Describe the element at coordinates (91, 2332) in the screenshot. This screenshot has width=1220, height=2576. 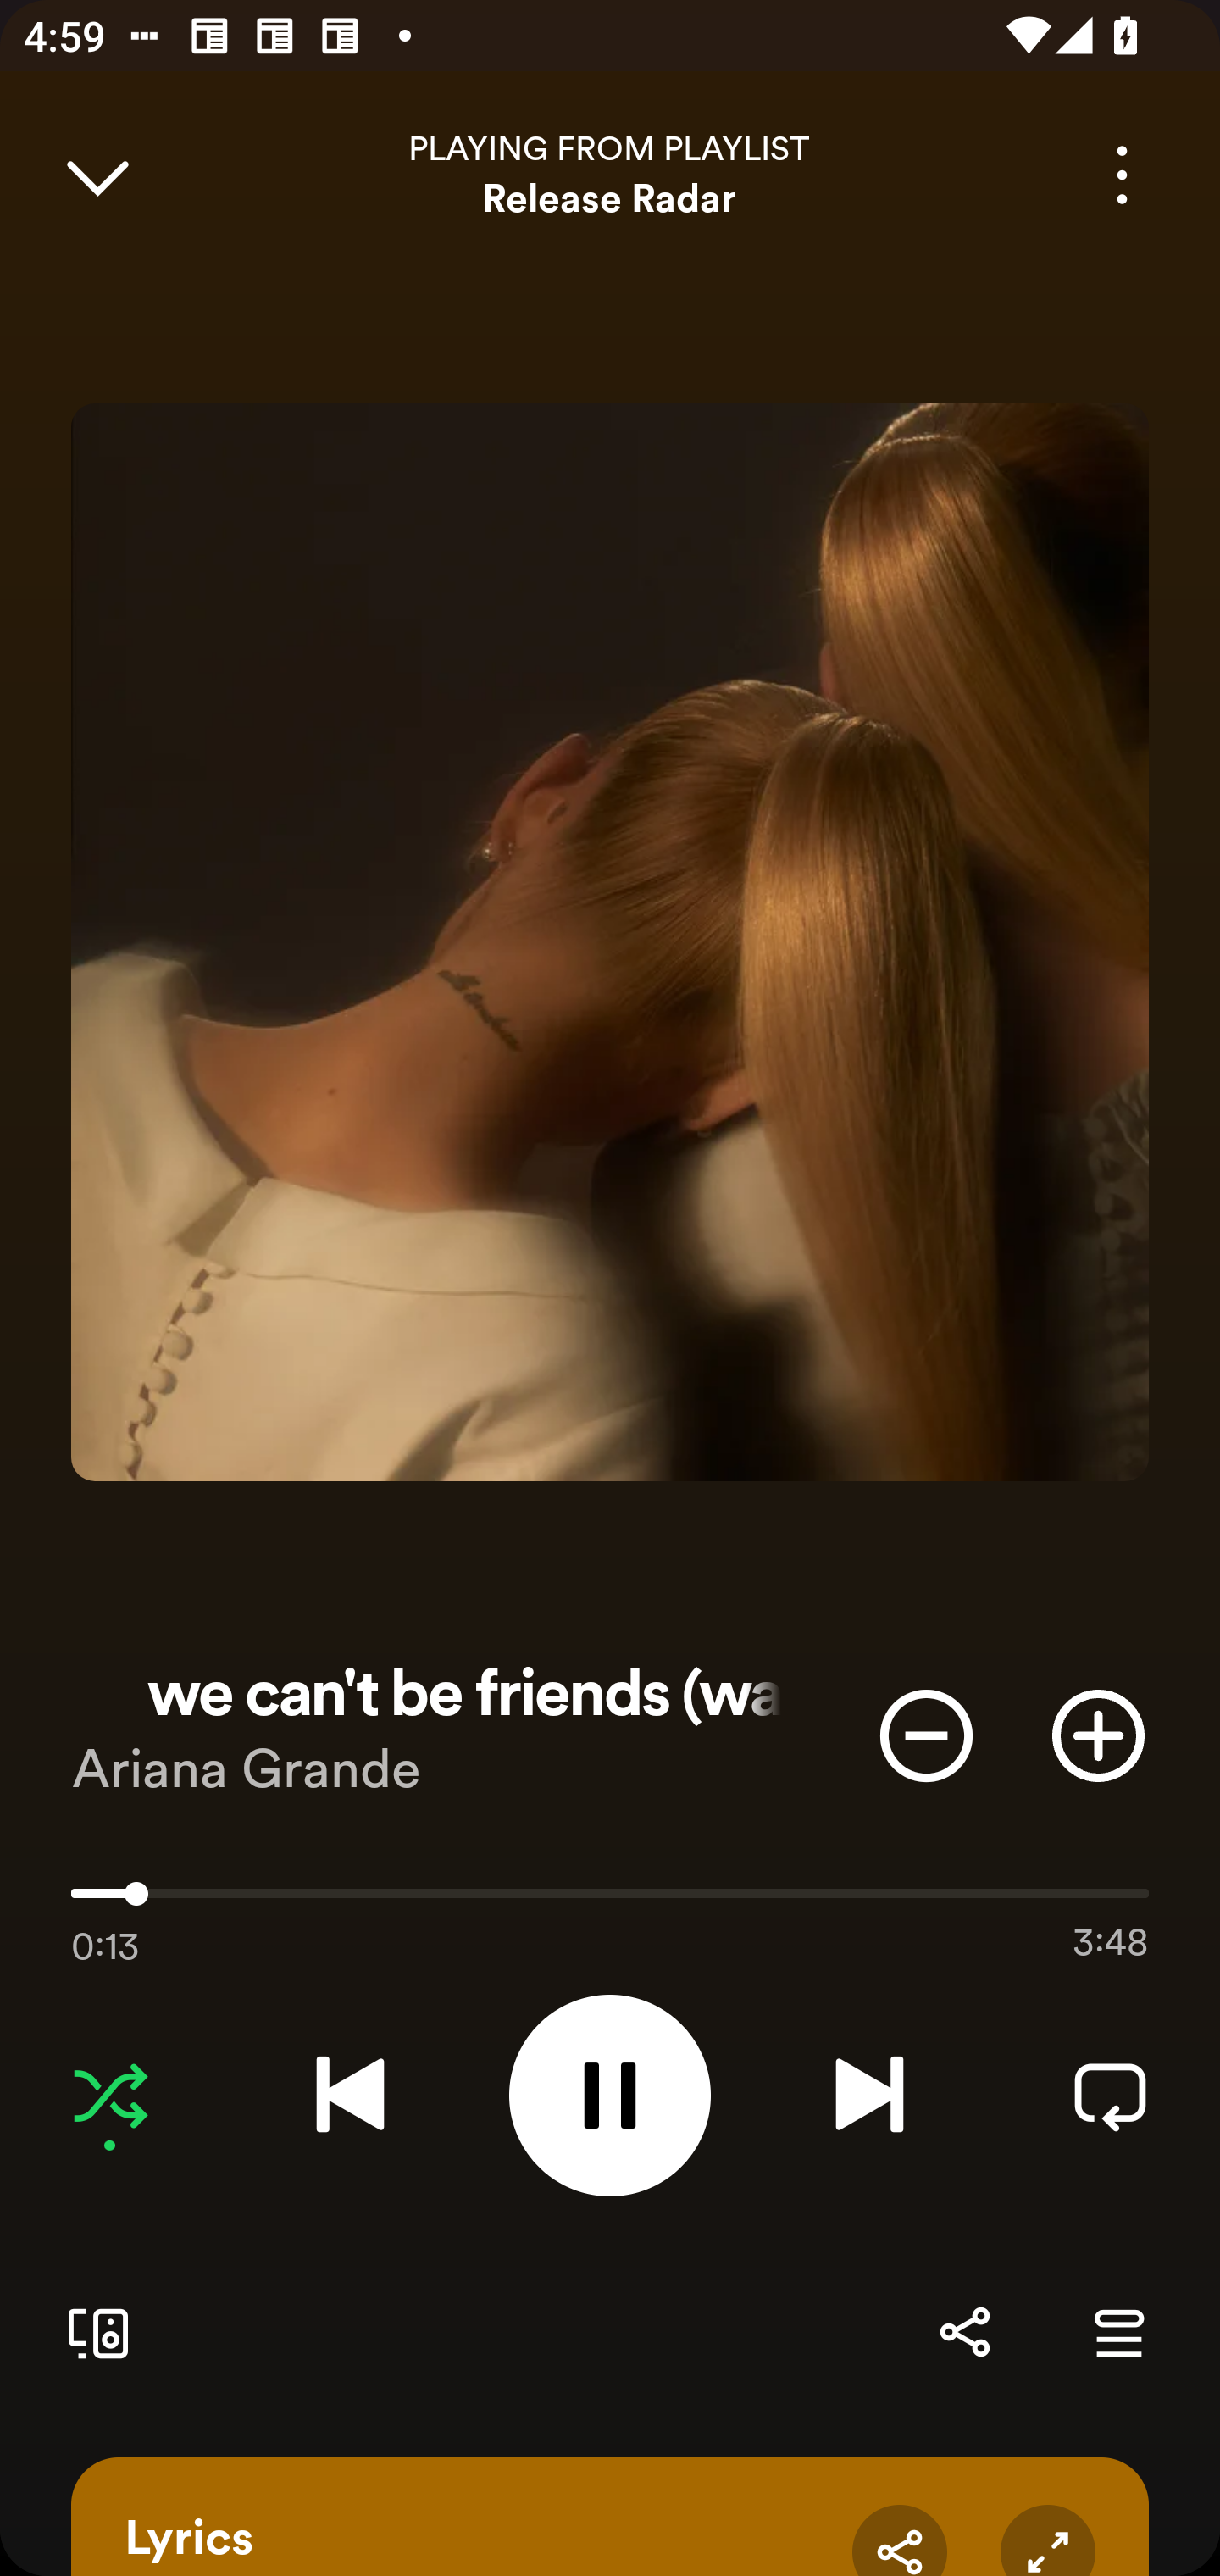
I see `Connect to a device. Opens the devices menu` at that location.